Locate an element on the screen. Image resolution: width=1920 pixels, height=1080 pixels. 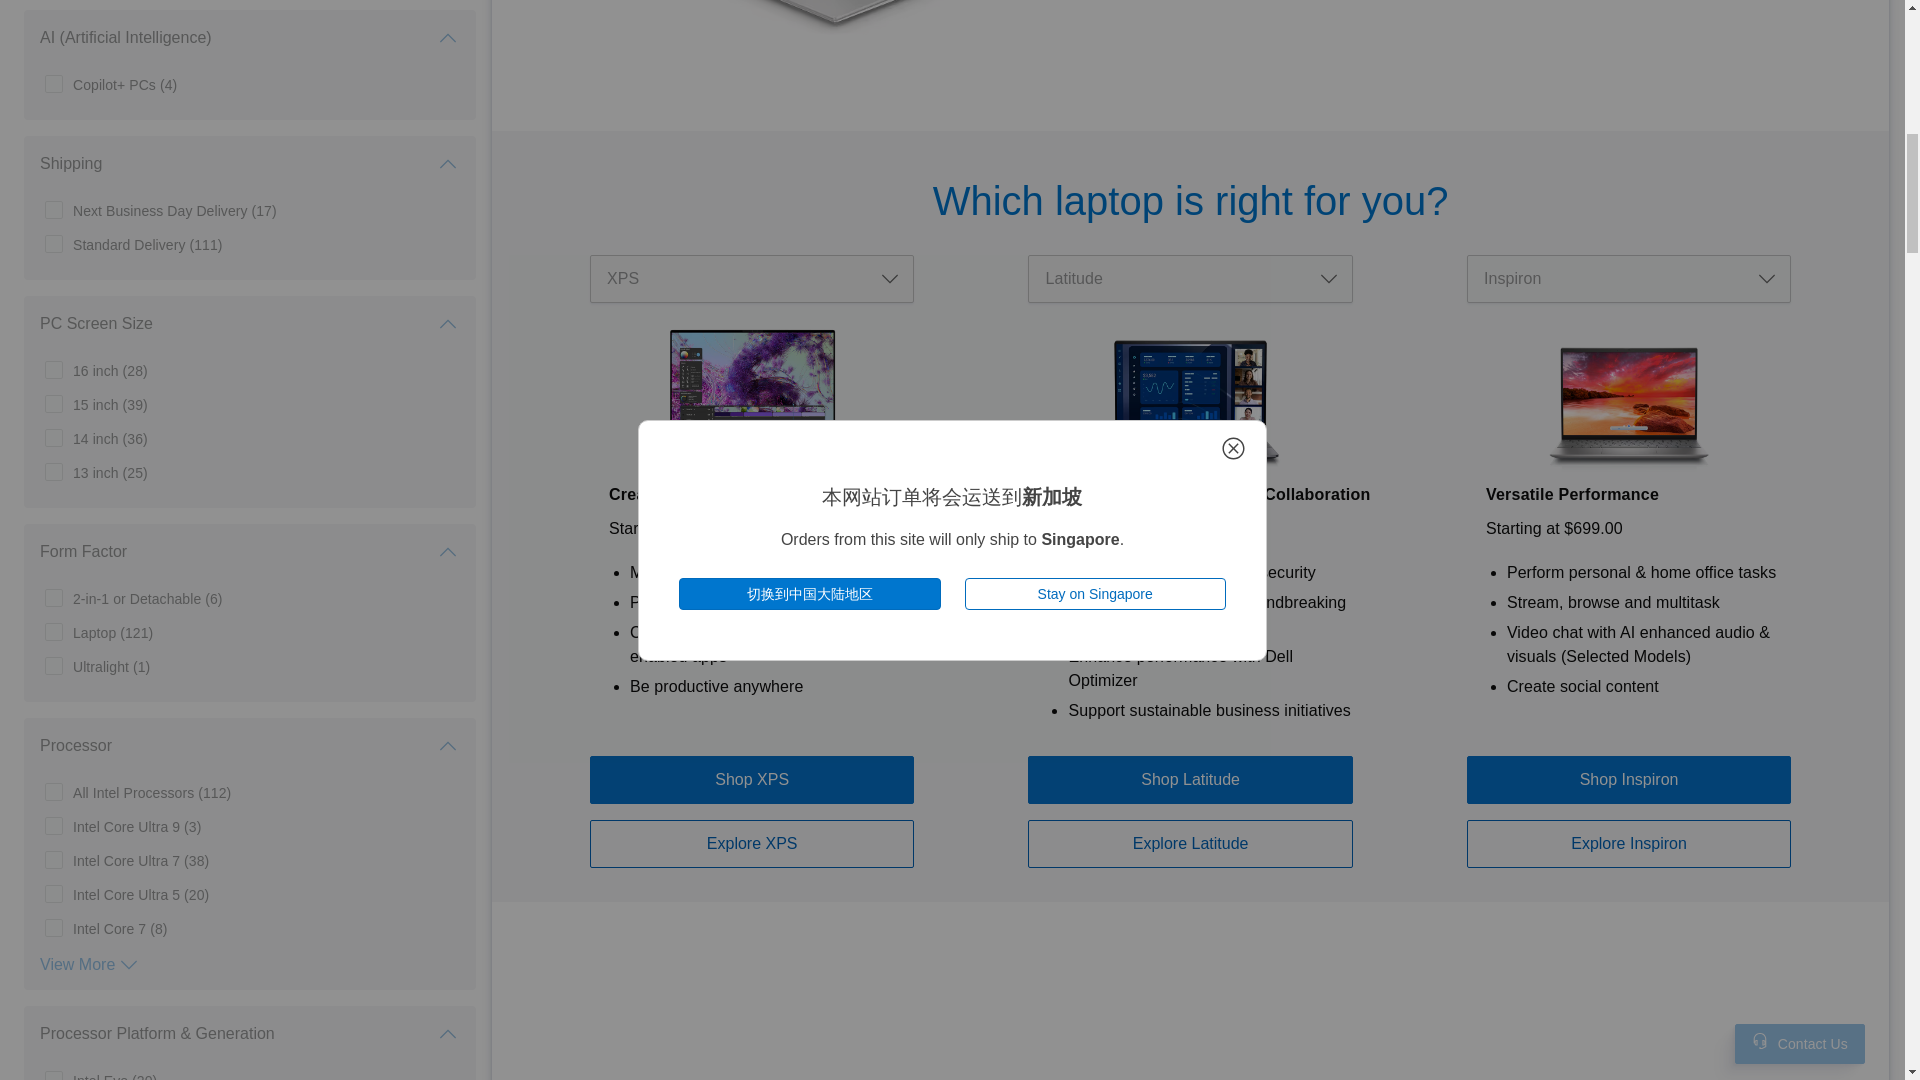
Standard Delivery is located at coordinates (147, 244).